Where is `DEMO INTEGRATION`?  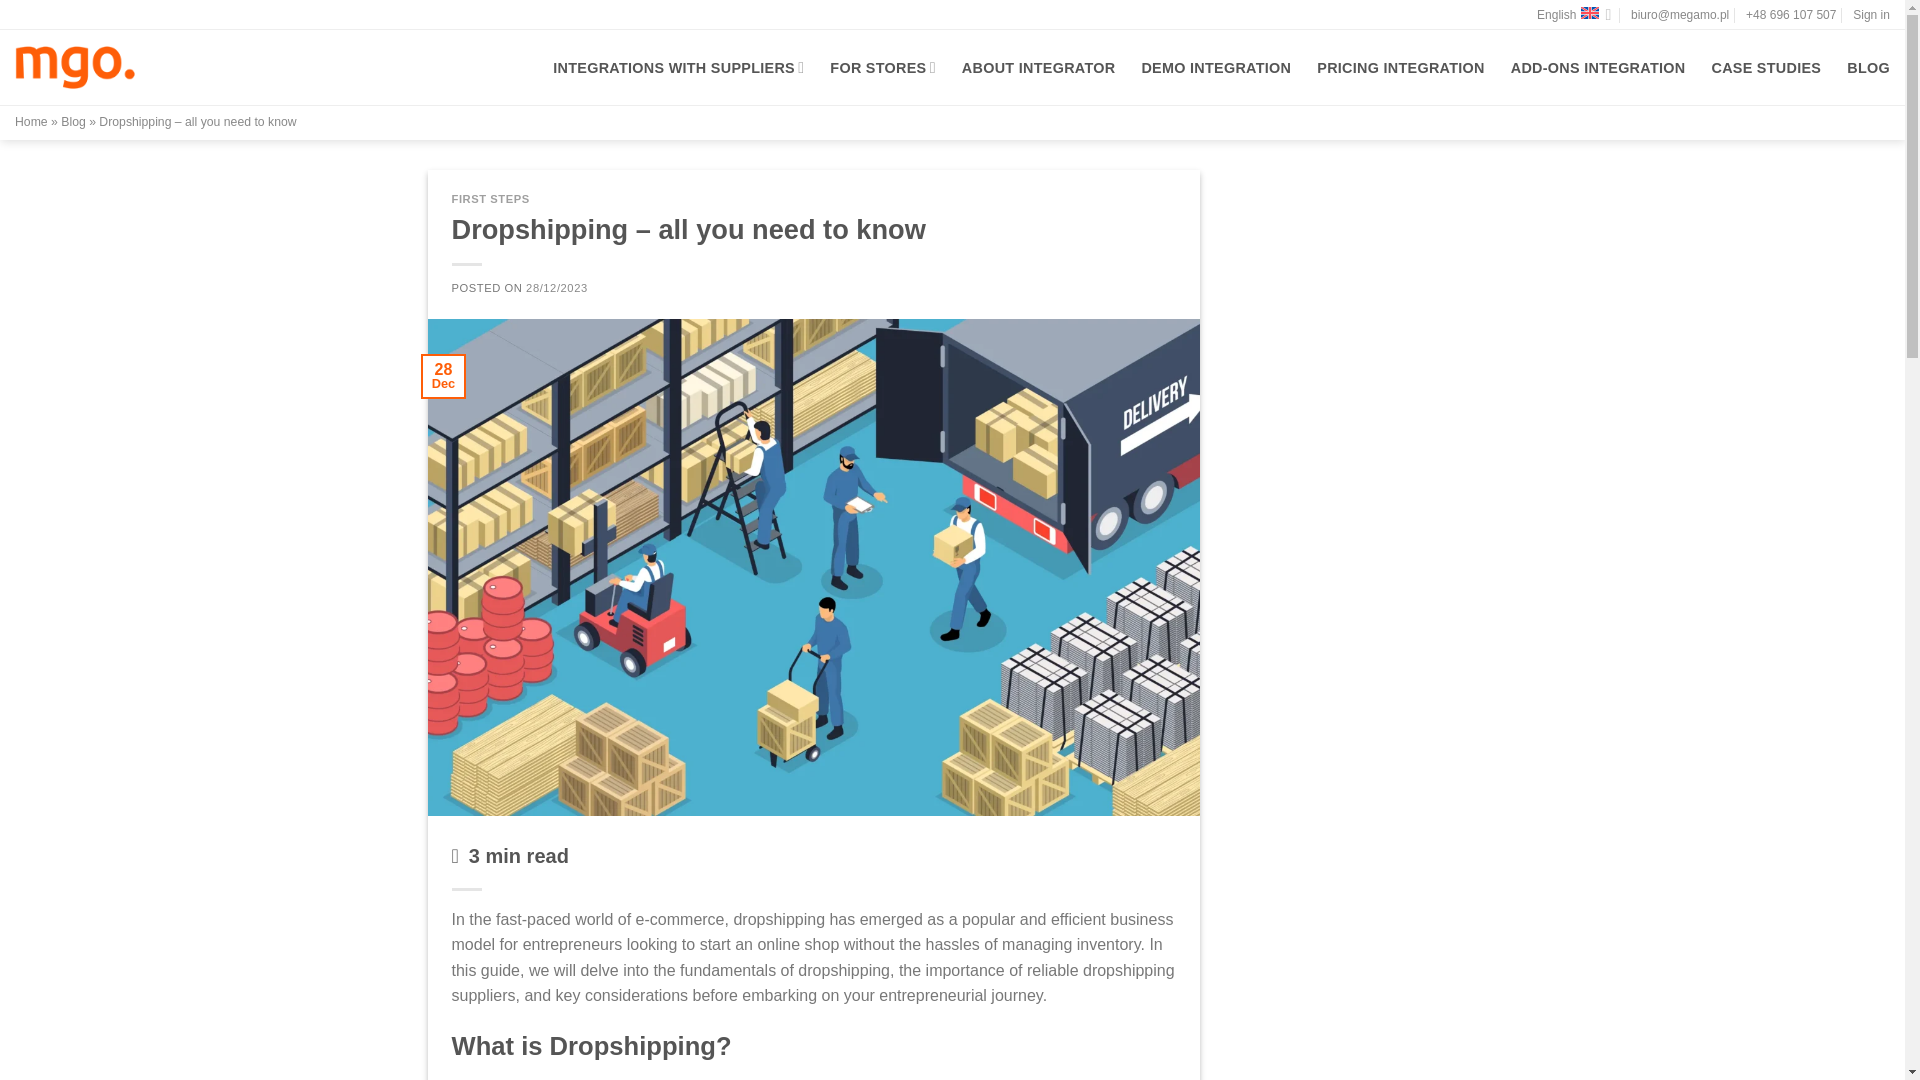
DEMO INTEGRATION is located at coordinates (1215, 68).